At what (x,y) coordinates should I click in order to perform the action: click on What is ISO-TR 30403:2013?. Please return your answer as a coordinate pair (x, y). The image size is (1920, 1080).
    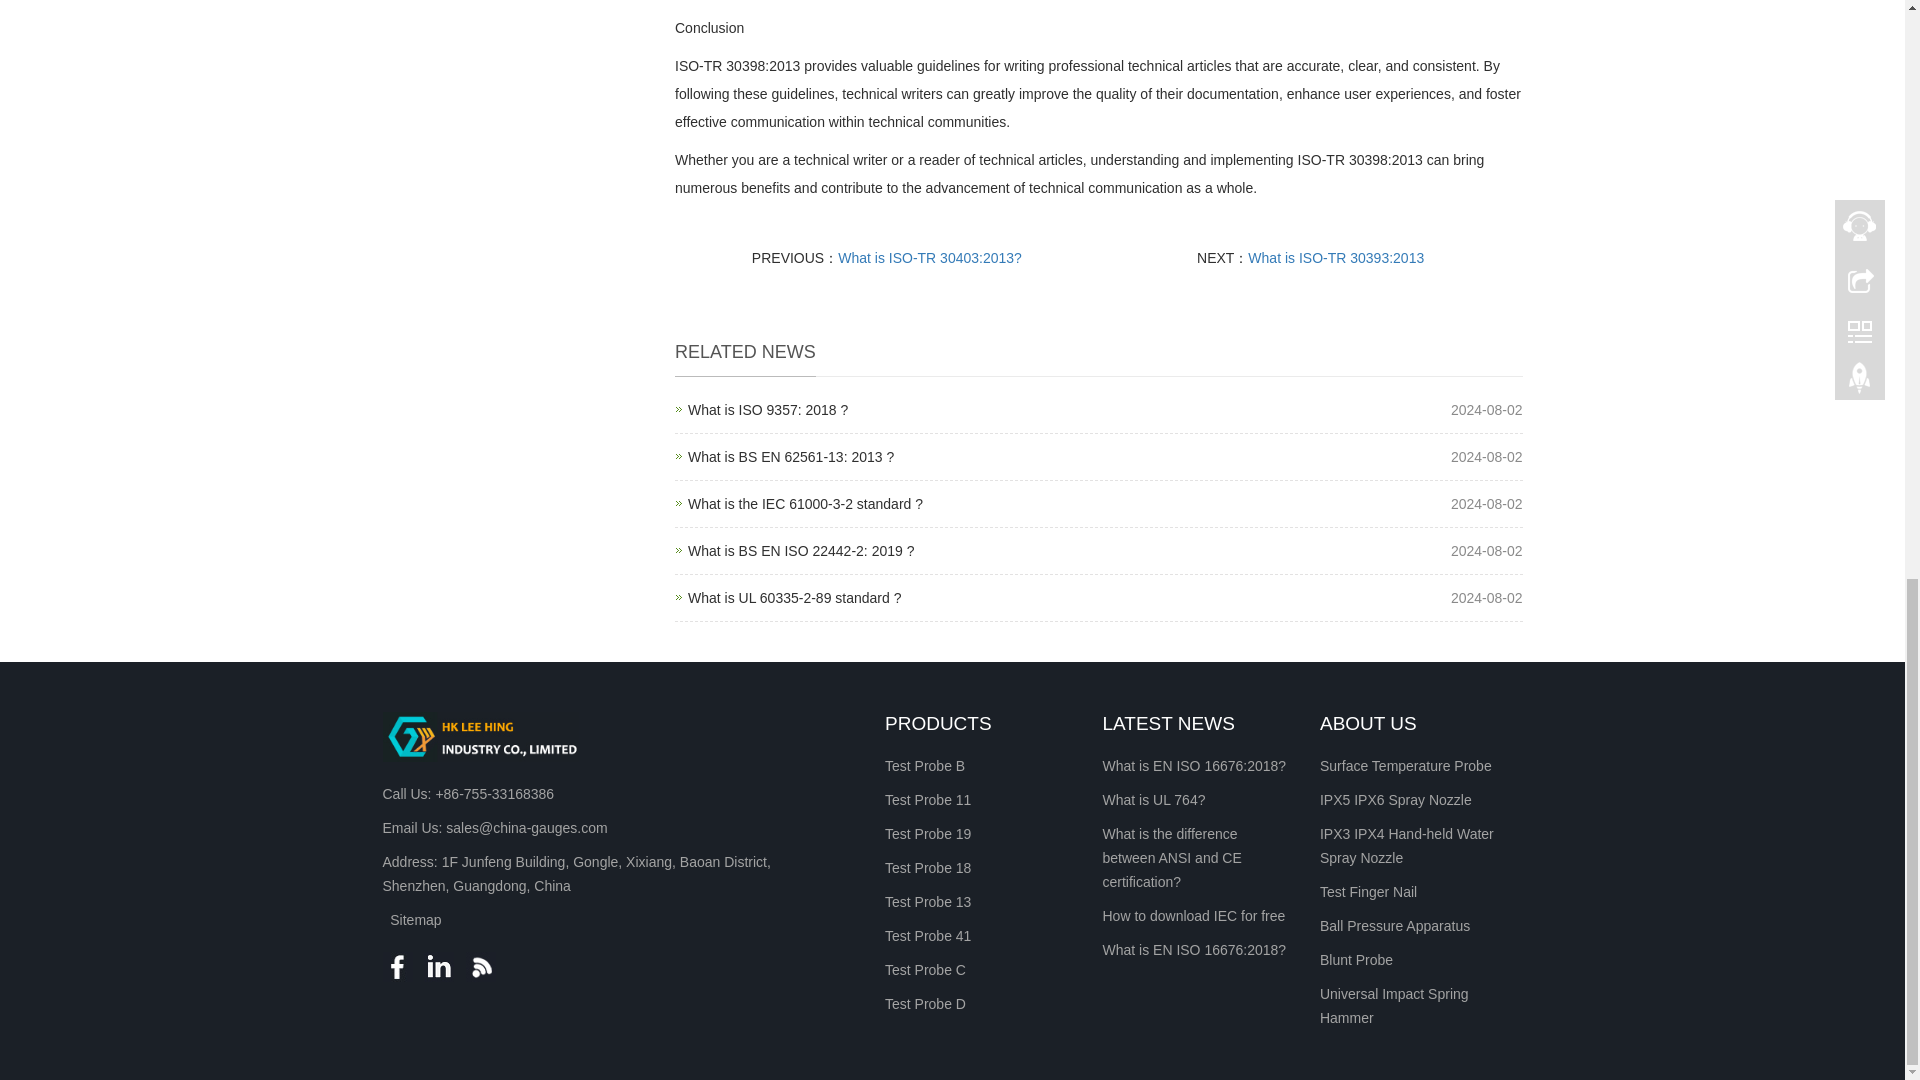
    Looking at the image, I should click on (805, 503).